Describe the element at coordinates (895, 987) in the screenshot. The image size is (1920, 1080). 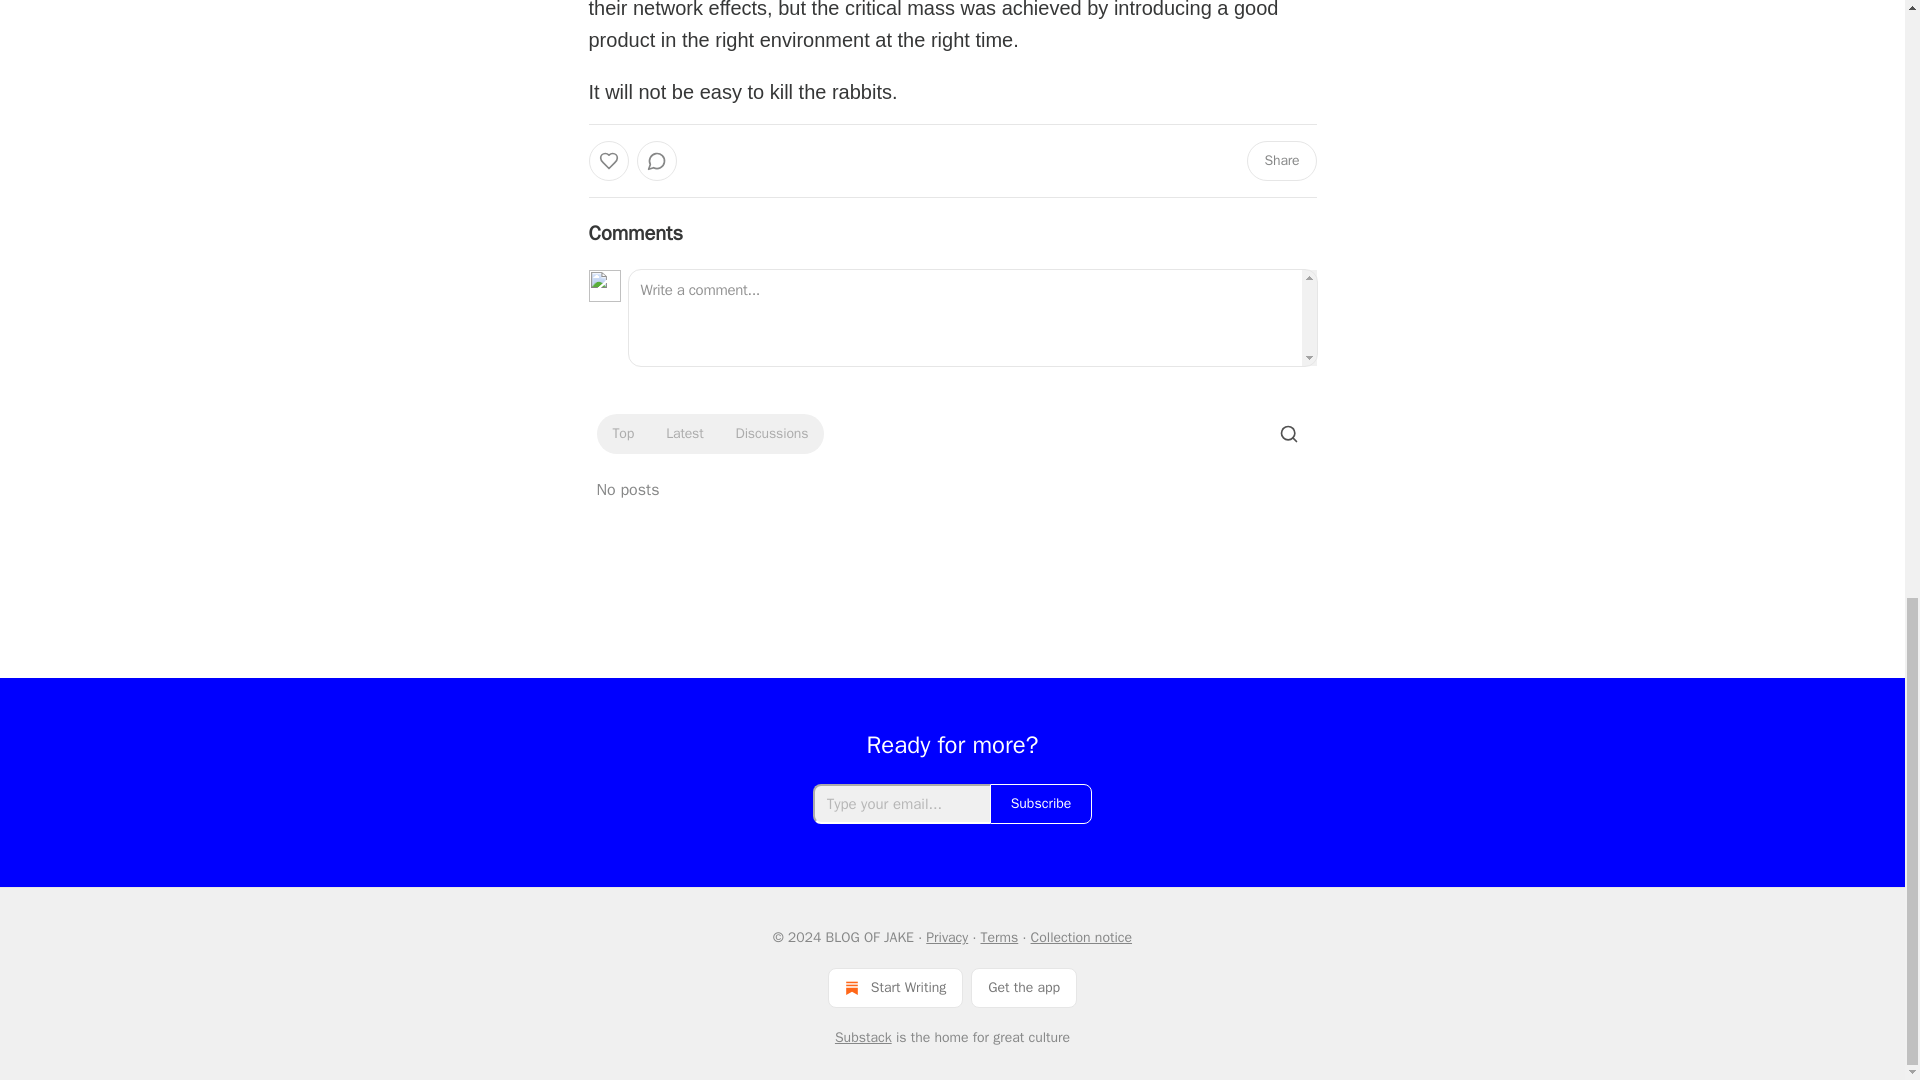
I see `Start Writing` at that location.